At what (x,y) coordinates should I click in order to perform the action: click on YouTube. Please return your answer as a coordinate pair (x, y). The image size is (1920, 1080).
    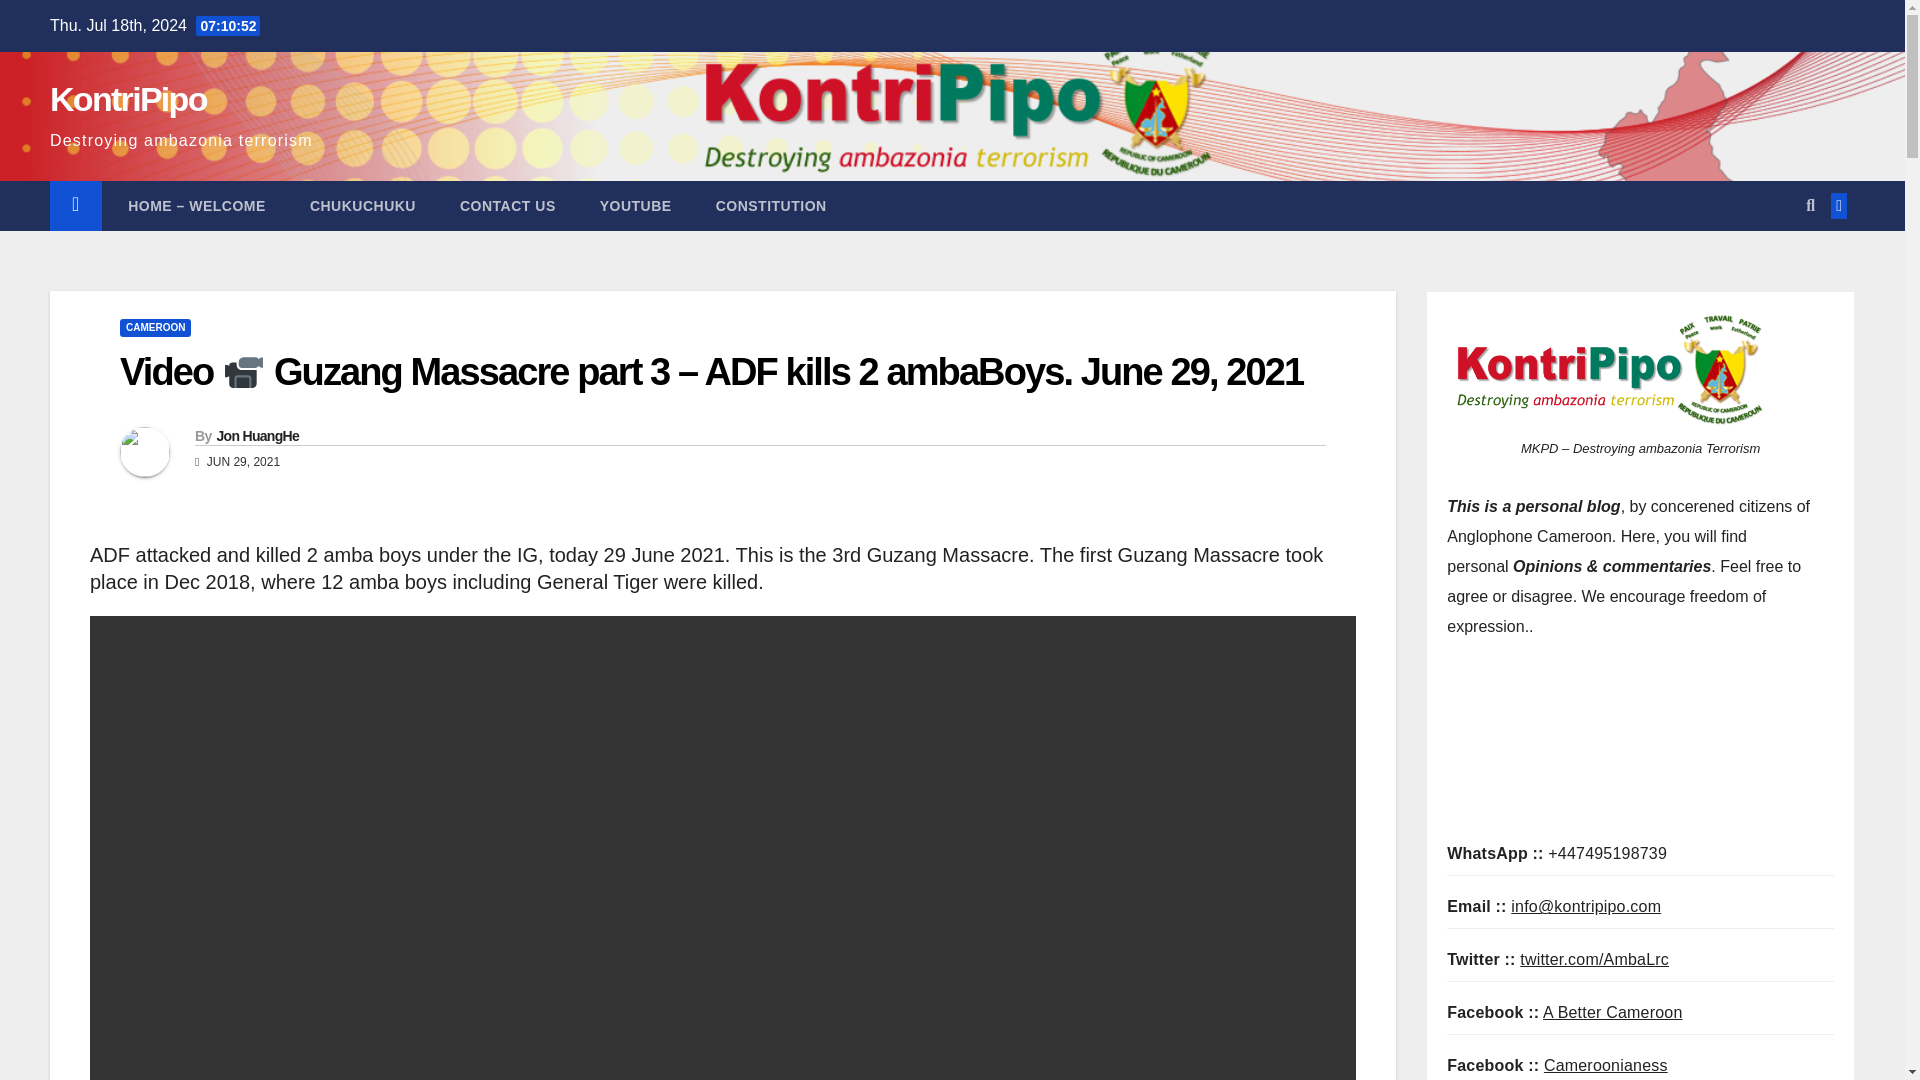
    Looking at the image, I should click on (635, 206).